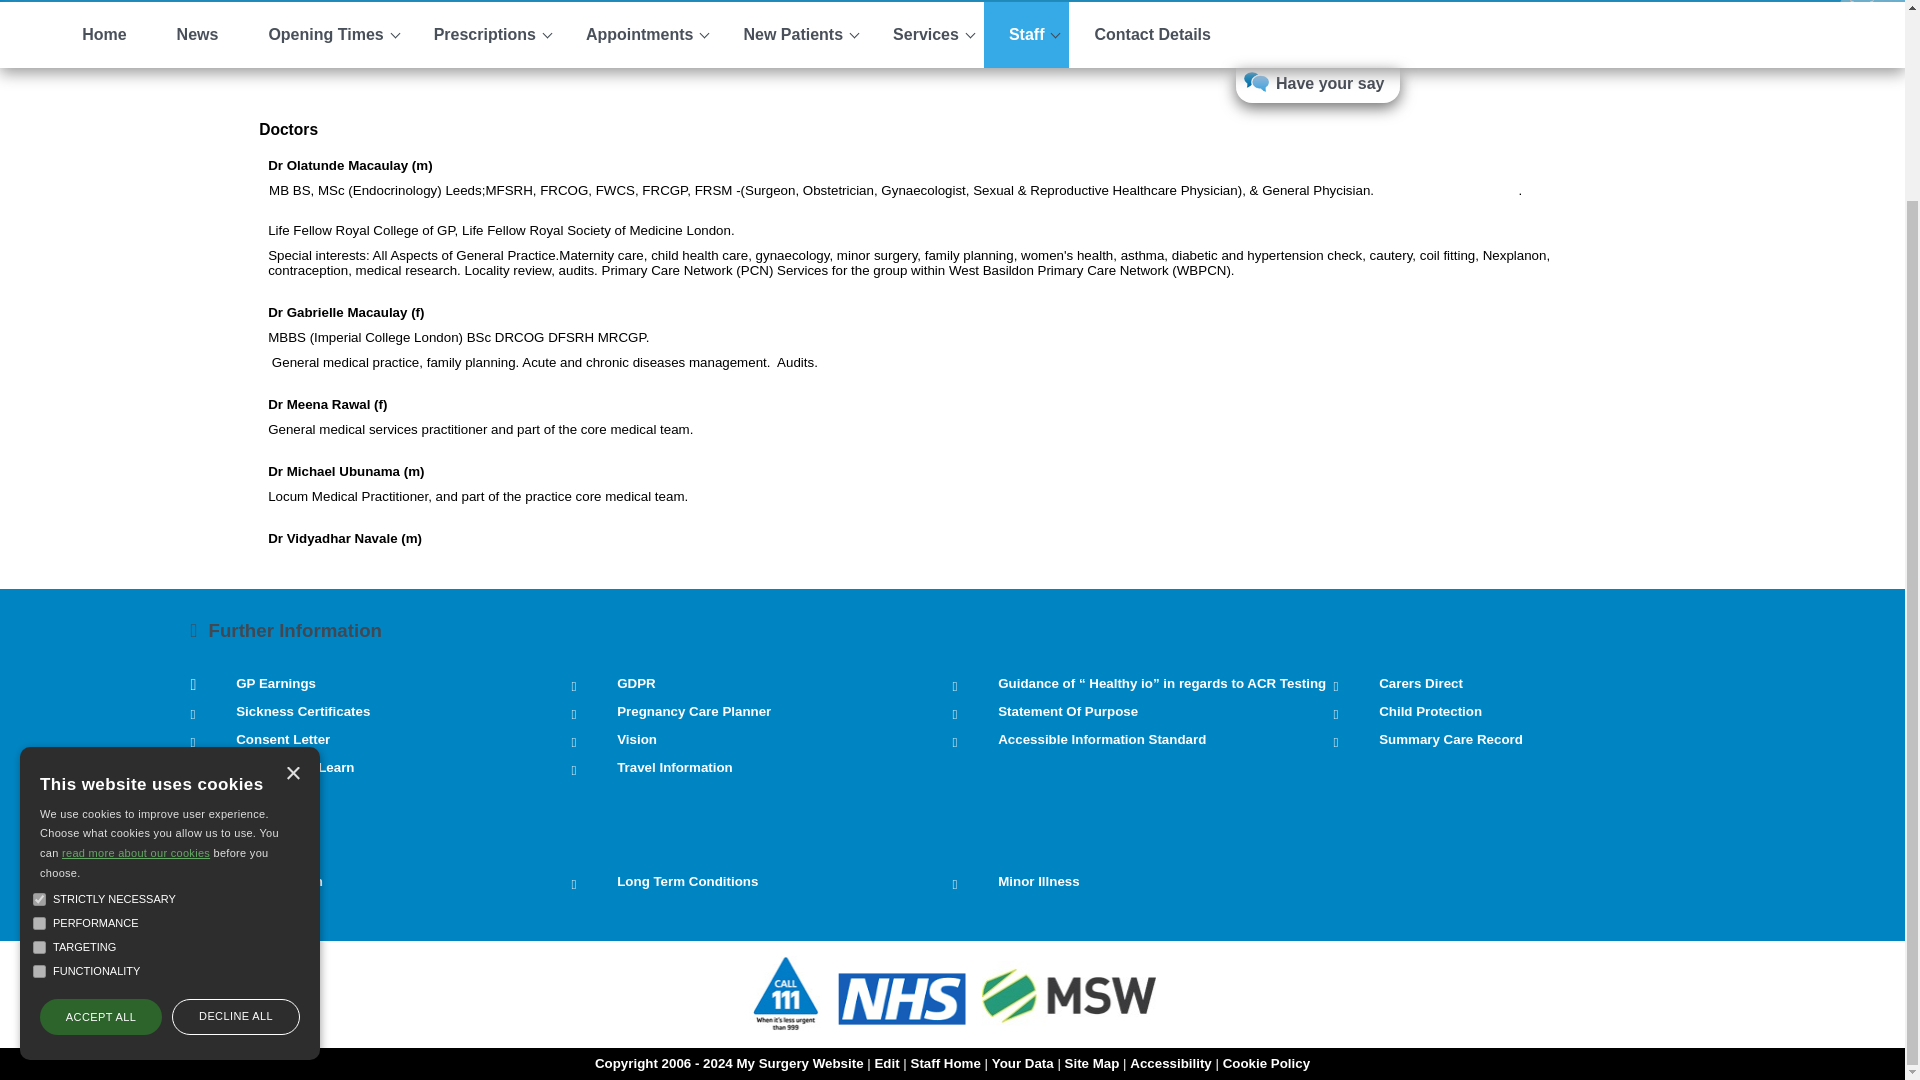 The image size is (1920, 1080). I want to click on Appointments, so click(639, 35).